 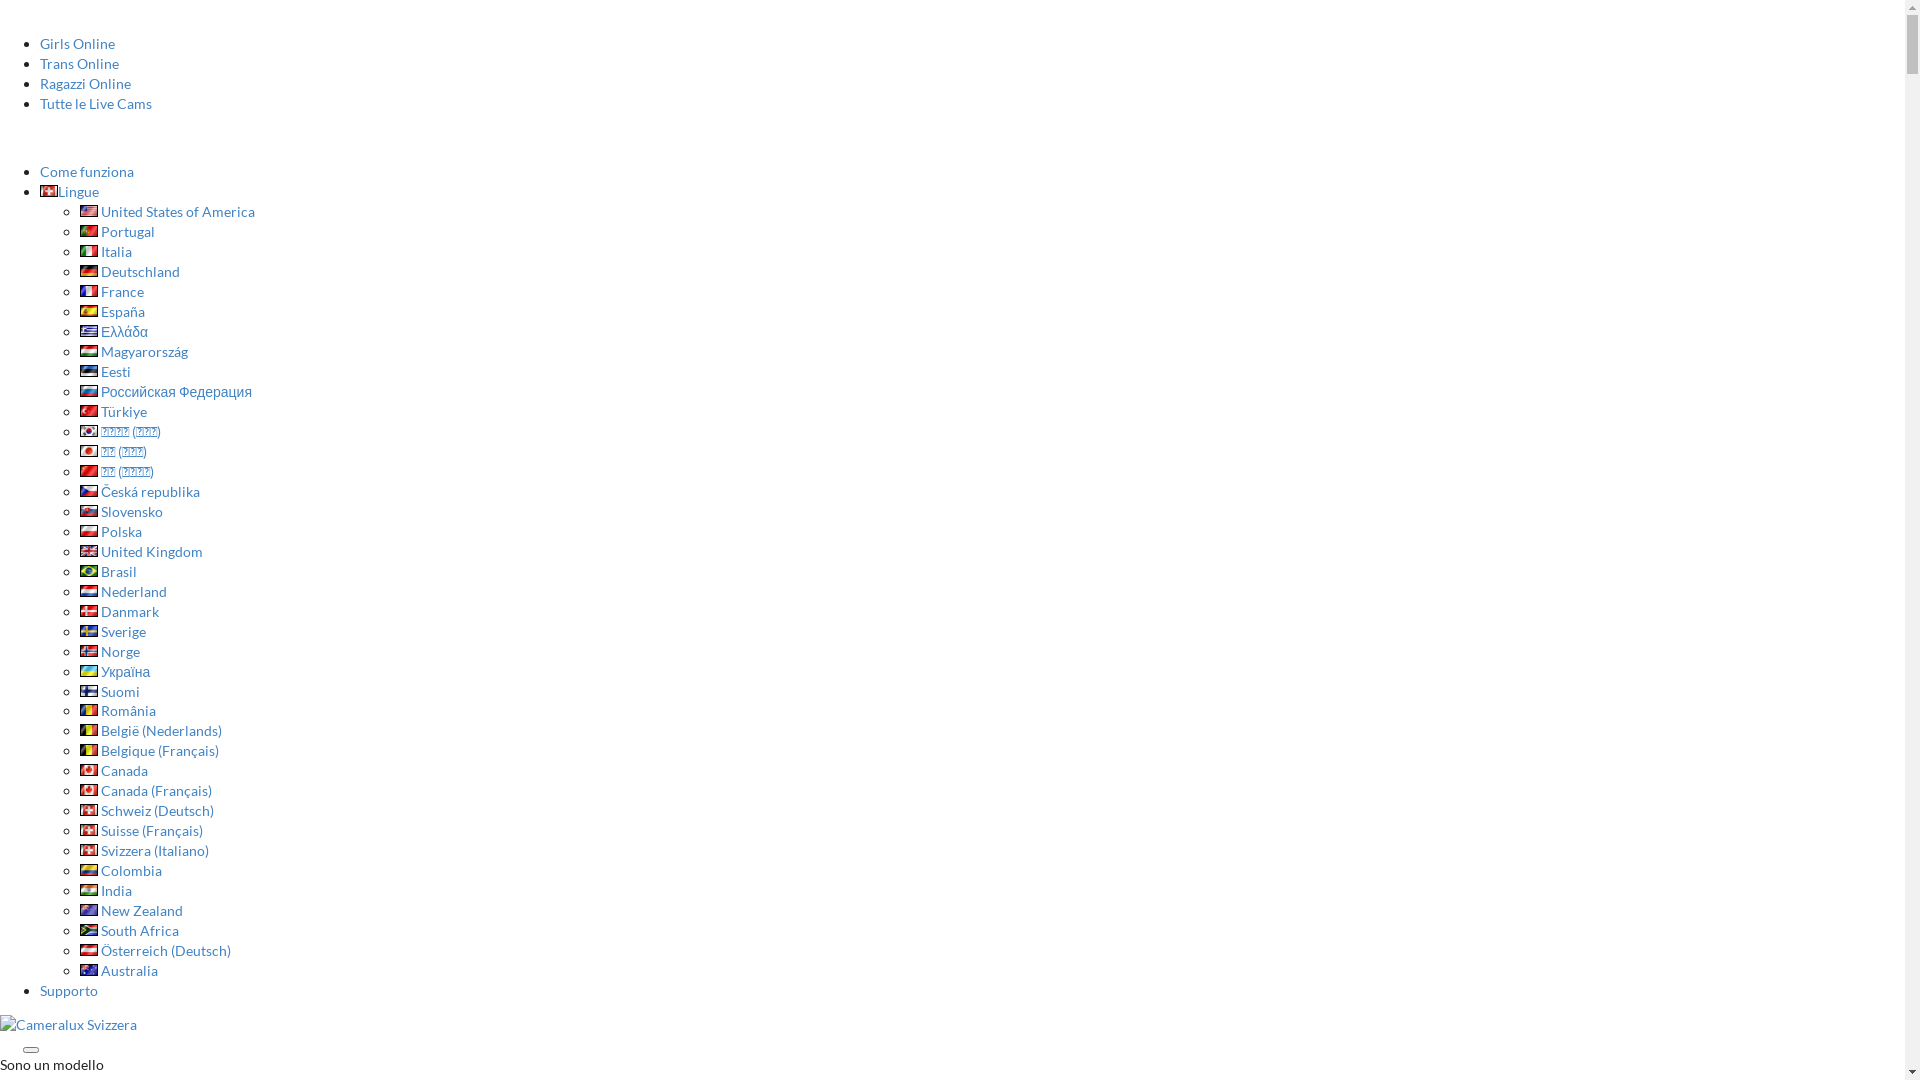 I want to click on Deutschland, so click(x=130, y=272).